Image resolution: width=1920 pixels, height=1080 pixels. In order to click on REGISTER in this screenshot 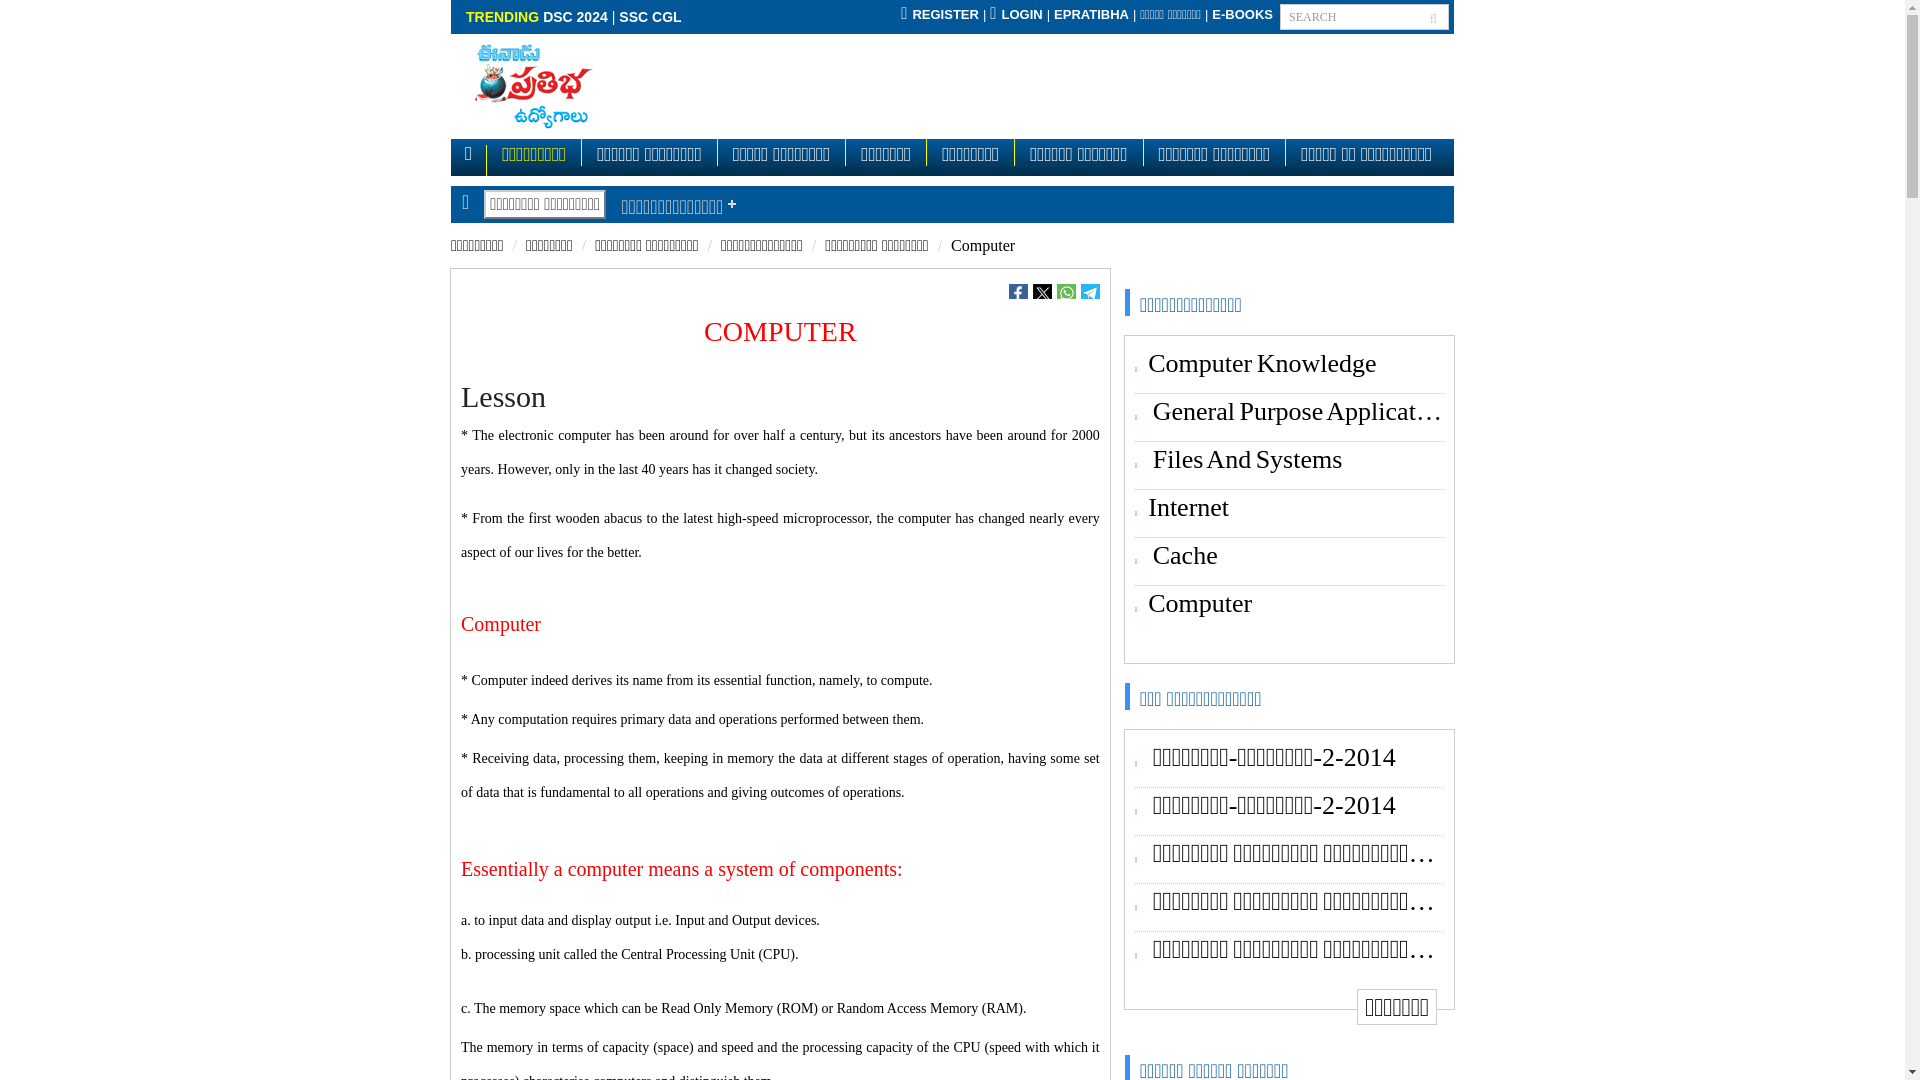, I will do `click(940, 14)`.